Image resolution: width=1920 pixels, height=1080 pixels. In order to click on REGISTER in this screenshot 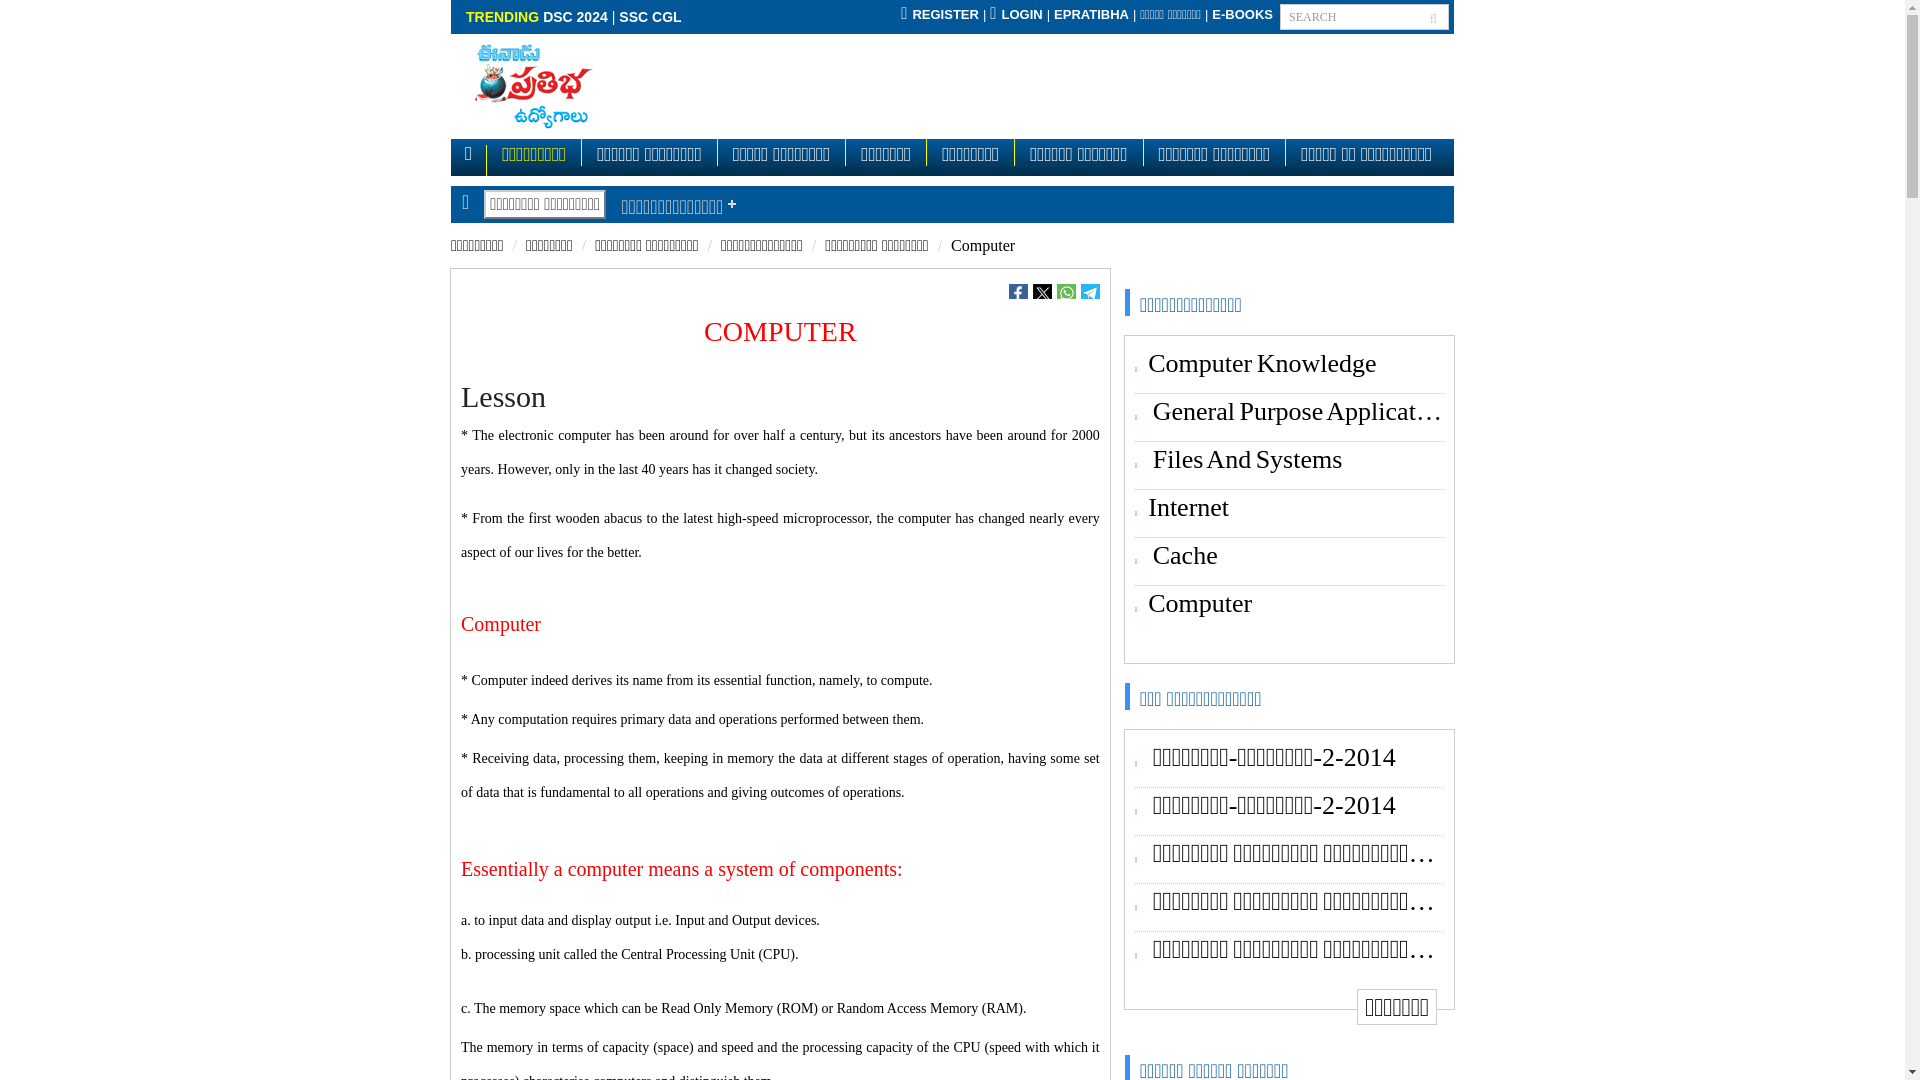, I will do `click(940, 14)`.